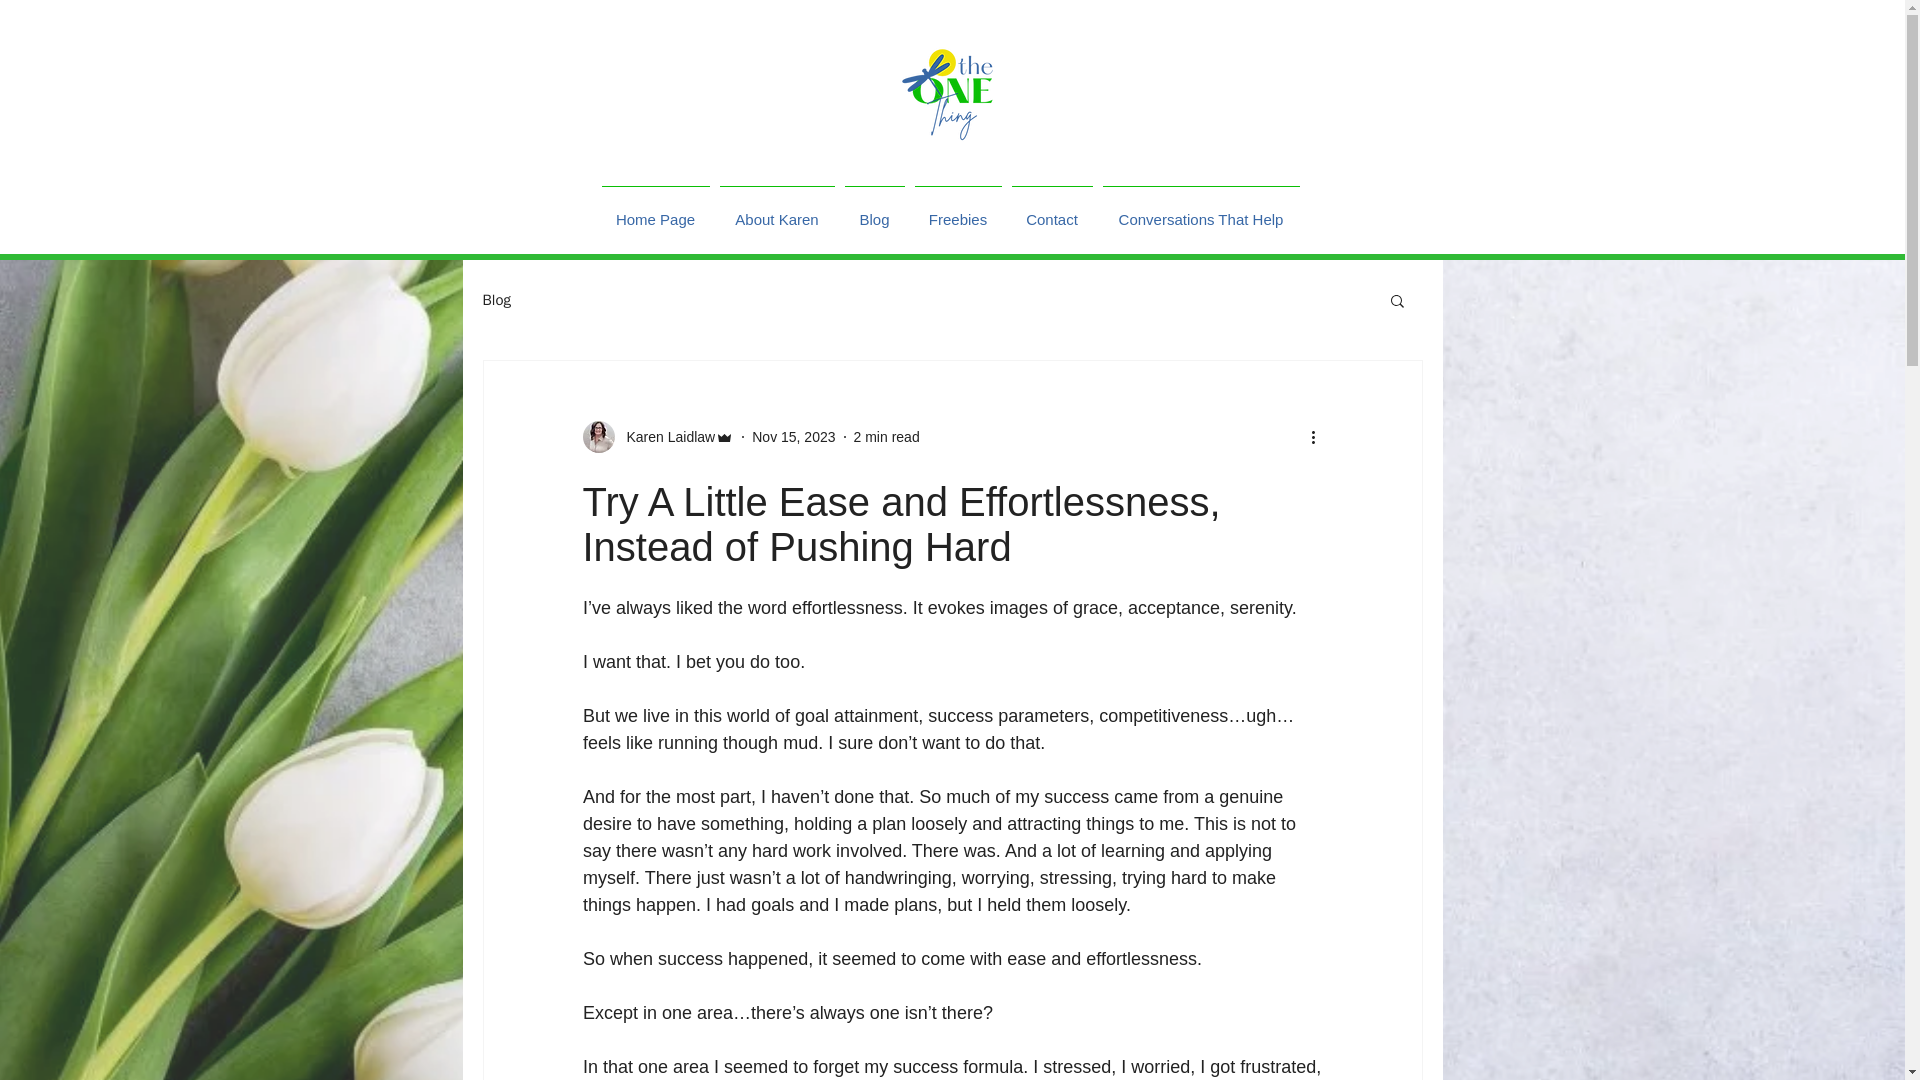 Image resolution: width=1920 pixels, height=1080 pixels. What do you see at coordinates (875, 210) in the screenshot?
I see `Blog` at bounding box center [875, 210].